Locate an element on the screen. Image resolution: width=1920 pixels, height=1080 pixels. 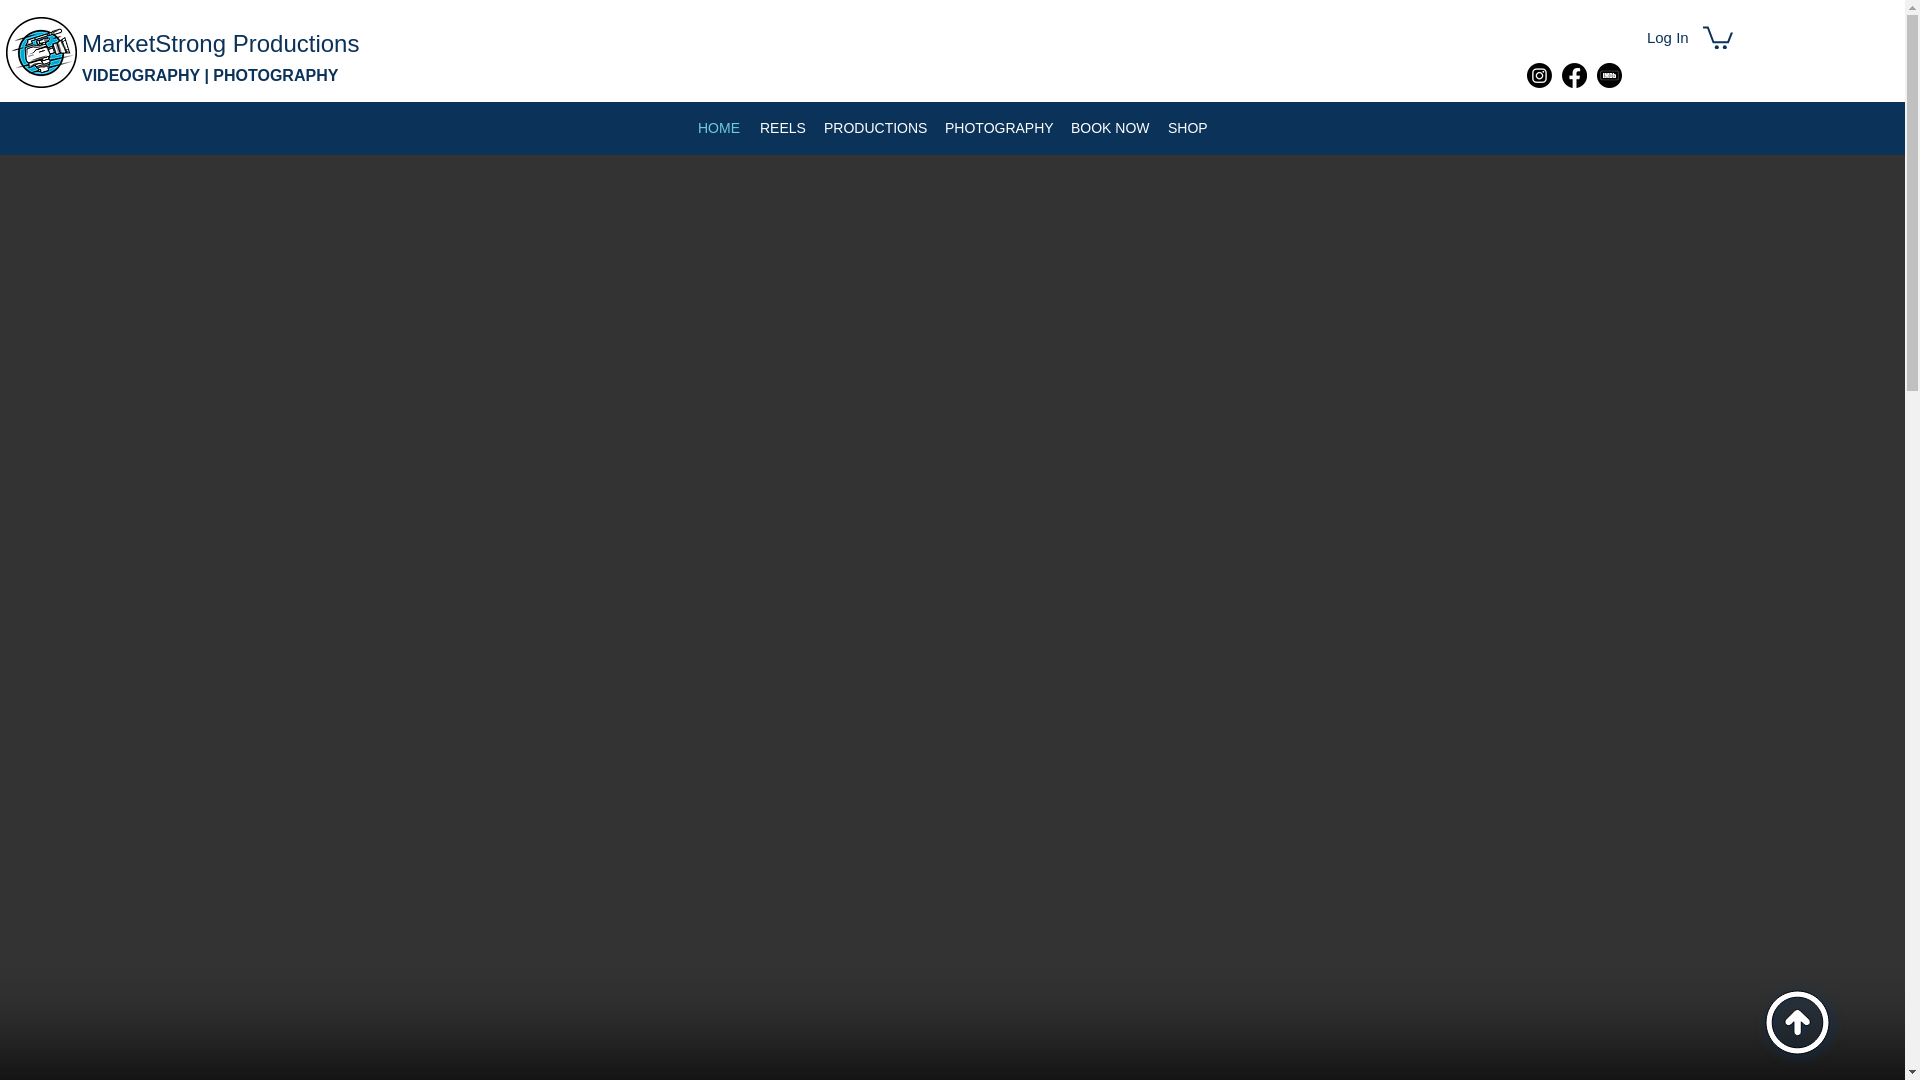
PHOTOGRAPHY is located at coordinates (998, 128).